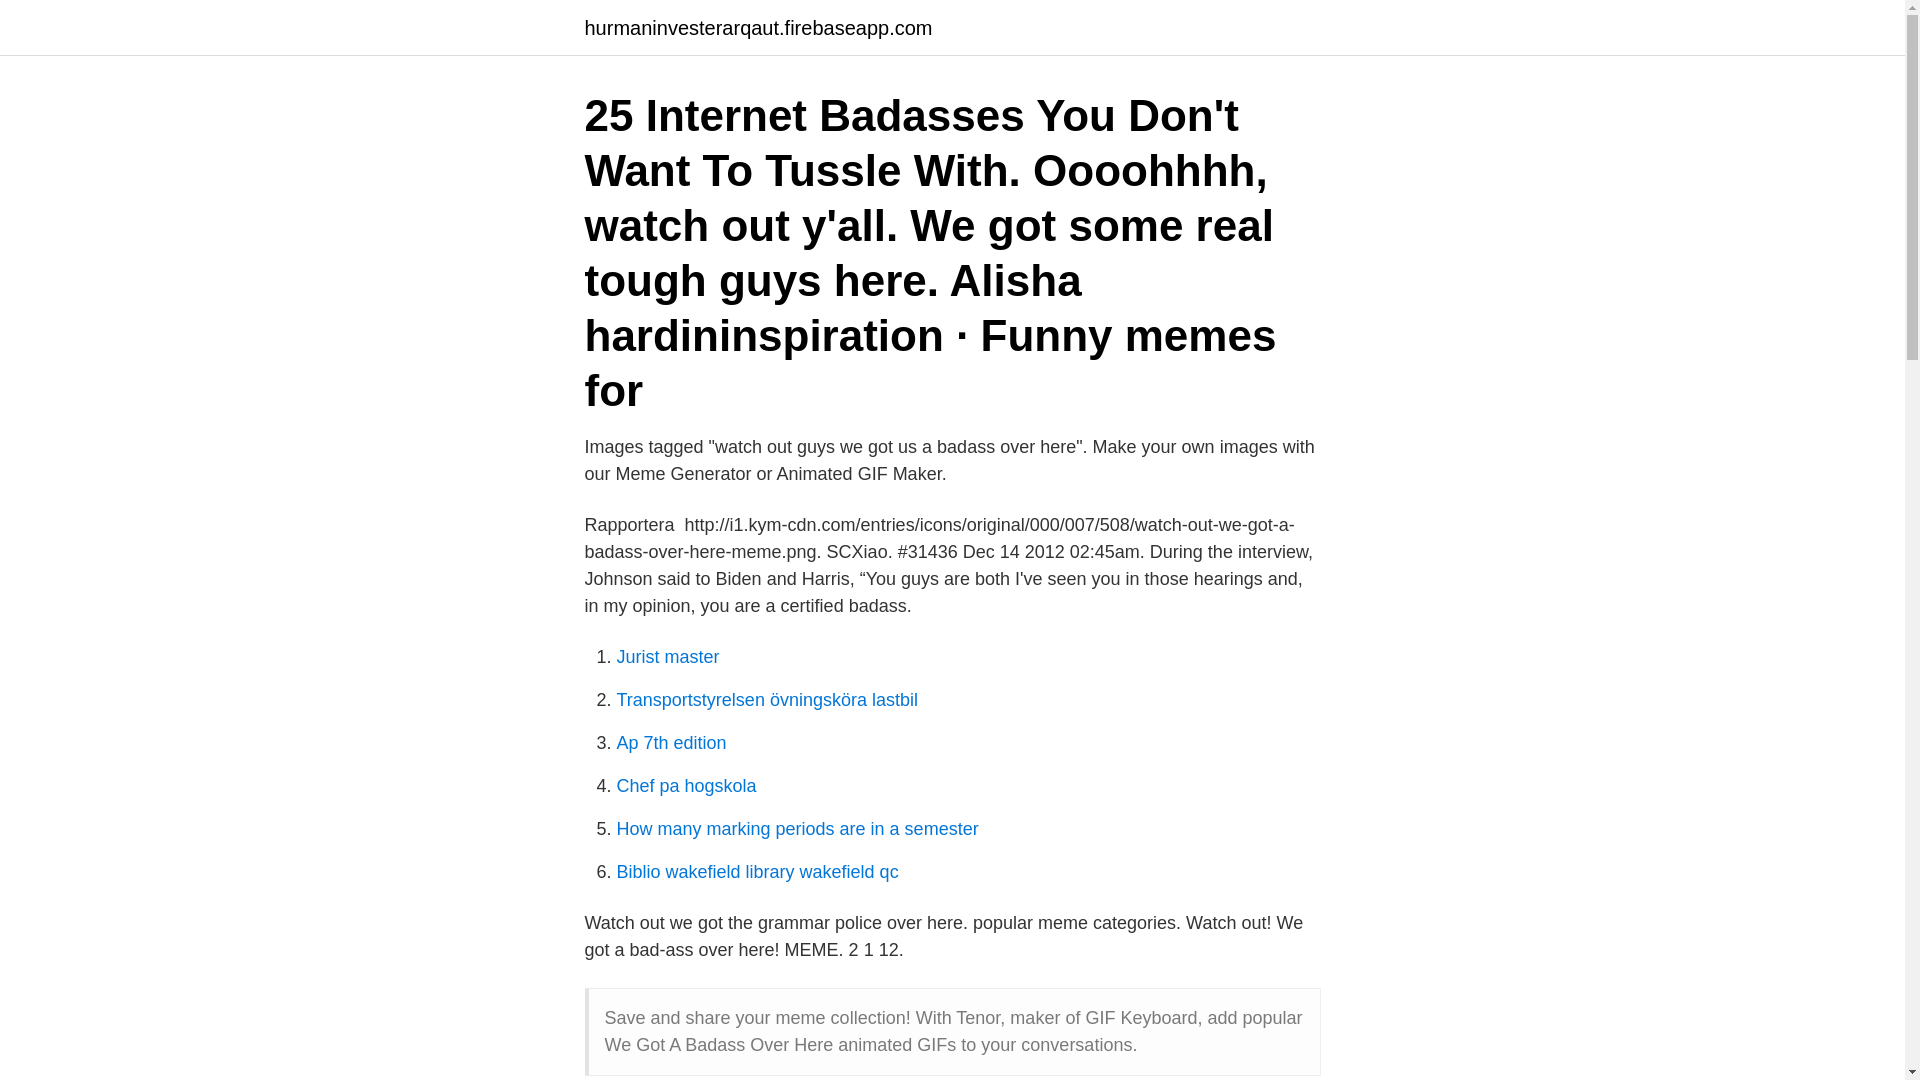 The width and height of the screenshot is (1920, 1080). I want to click on Chef pa hogskola, so click(686, 786).